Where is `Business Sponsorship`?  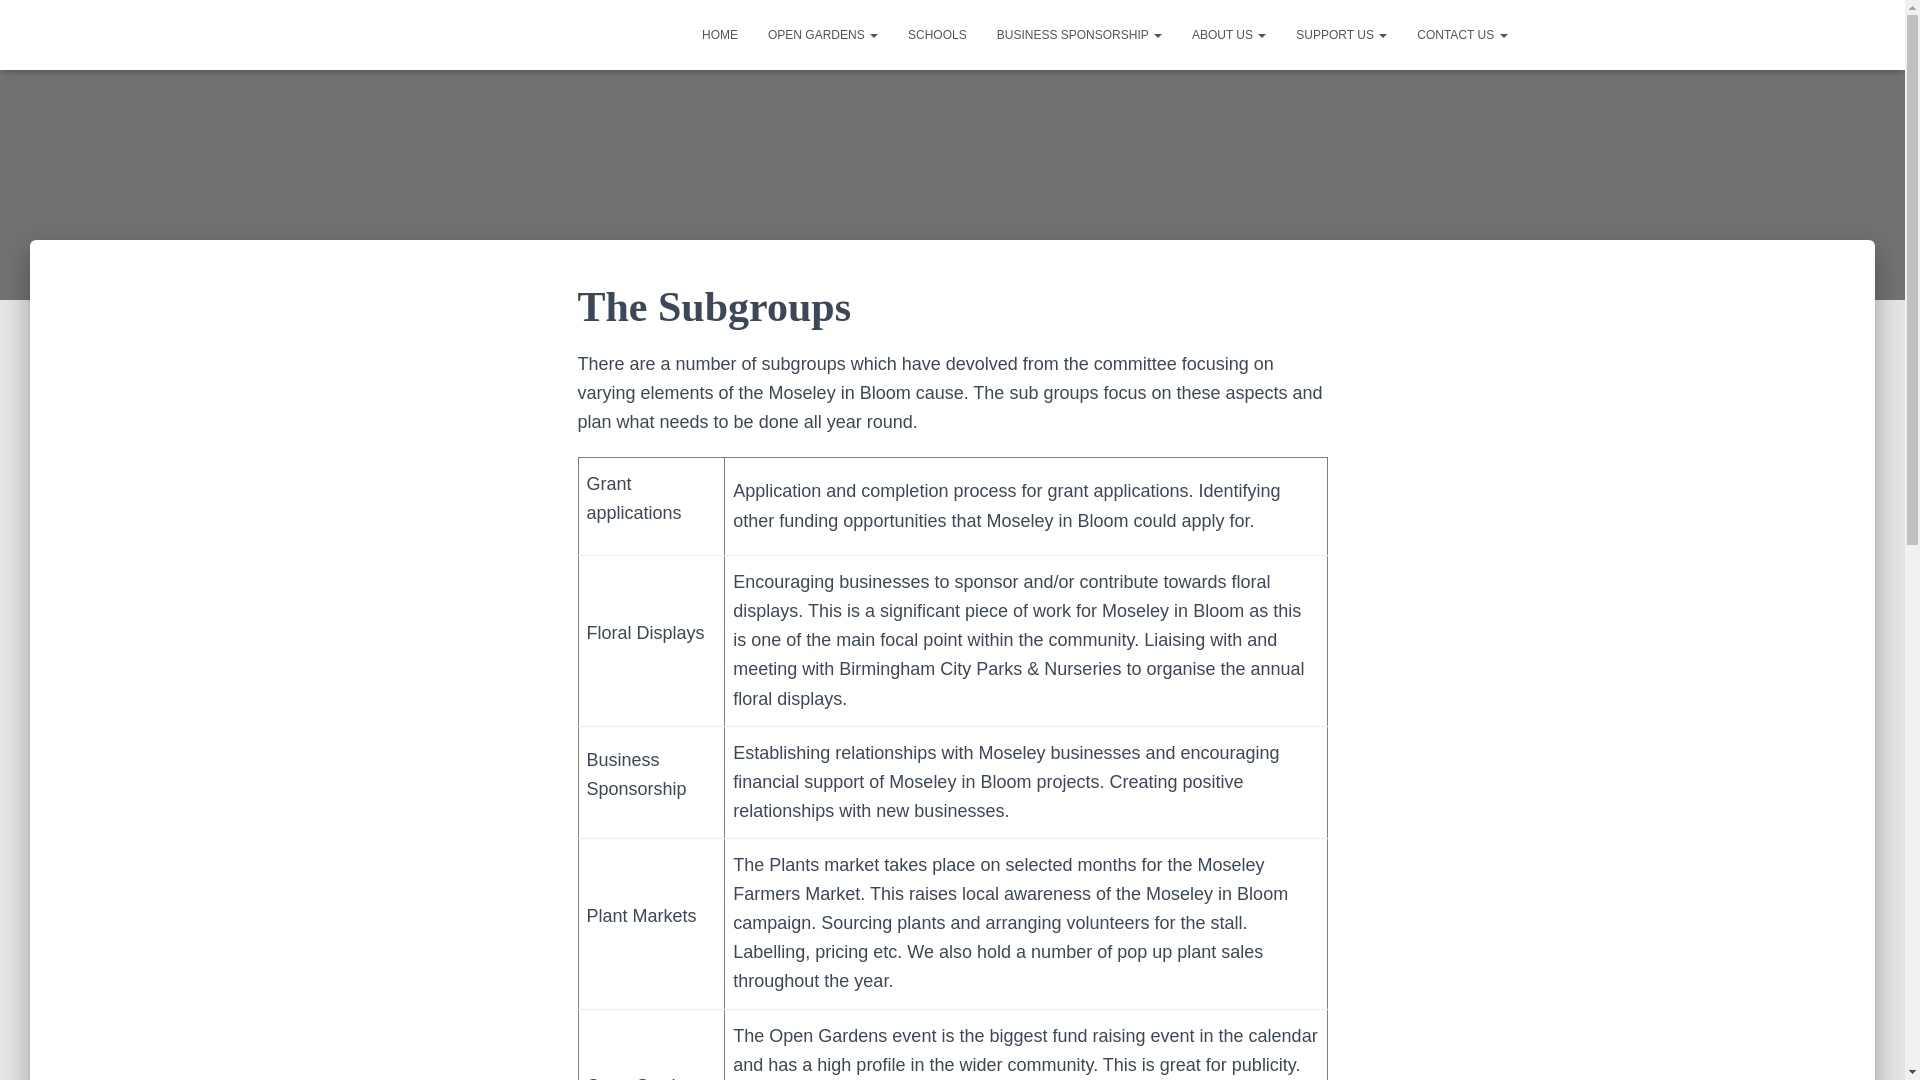 Business Sponsorship is located at coordinates (1078, 34).